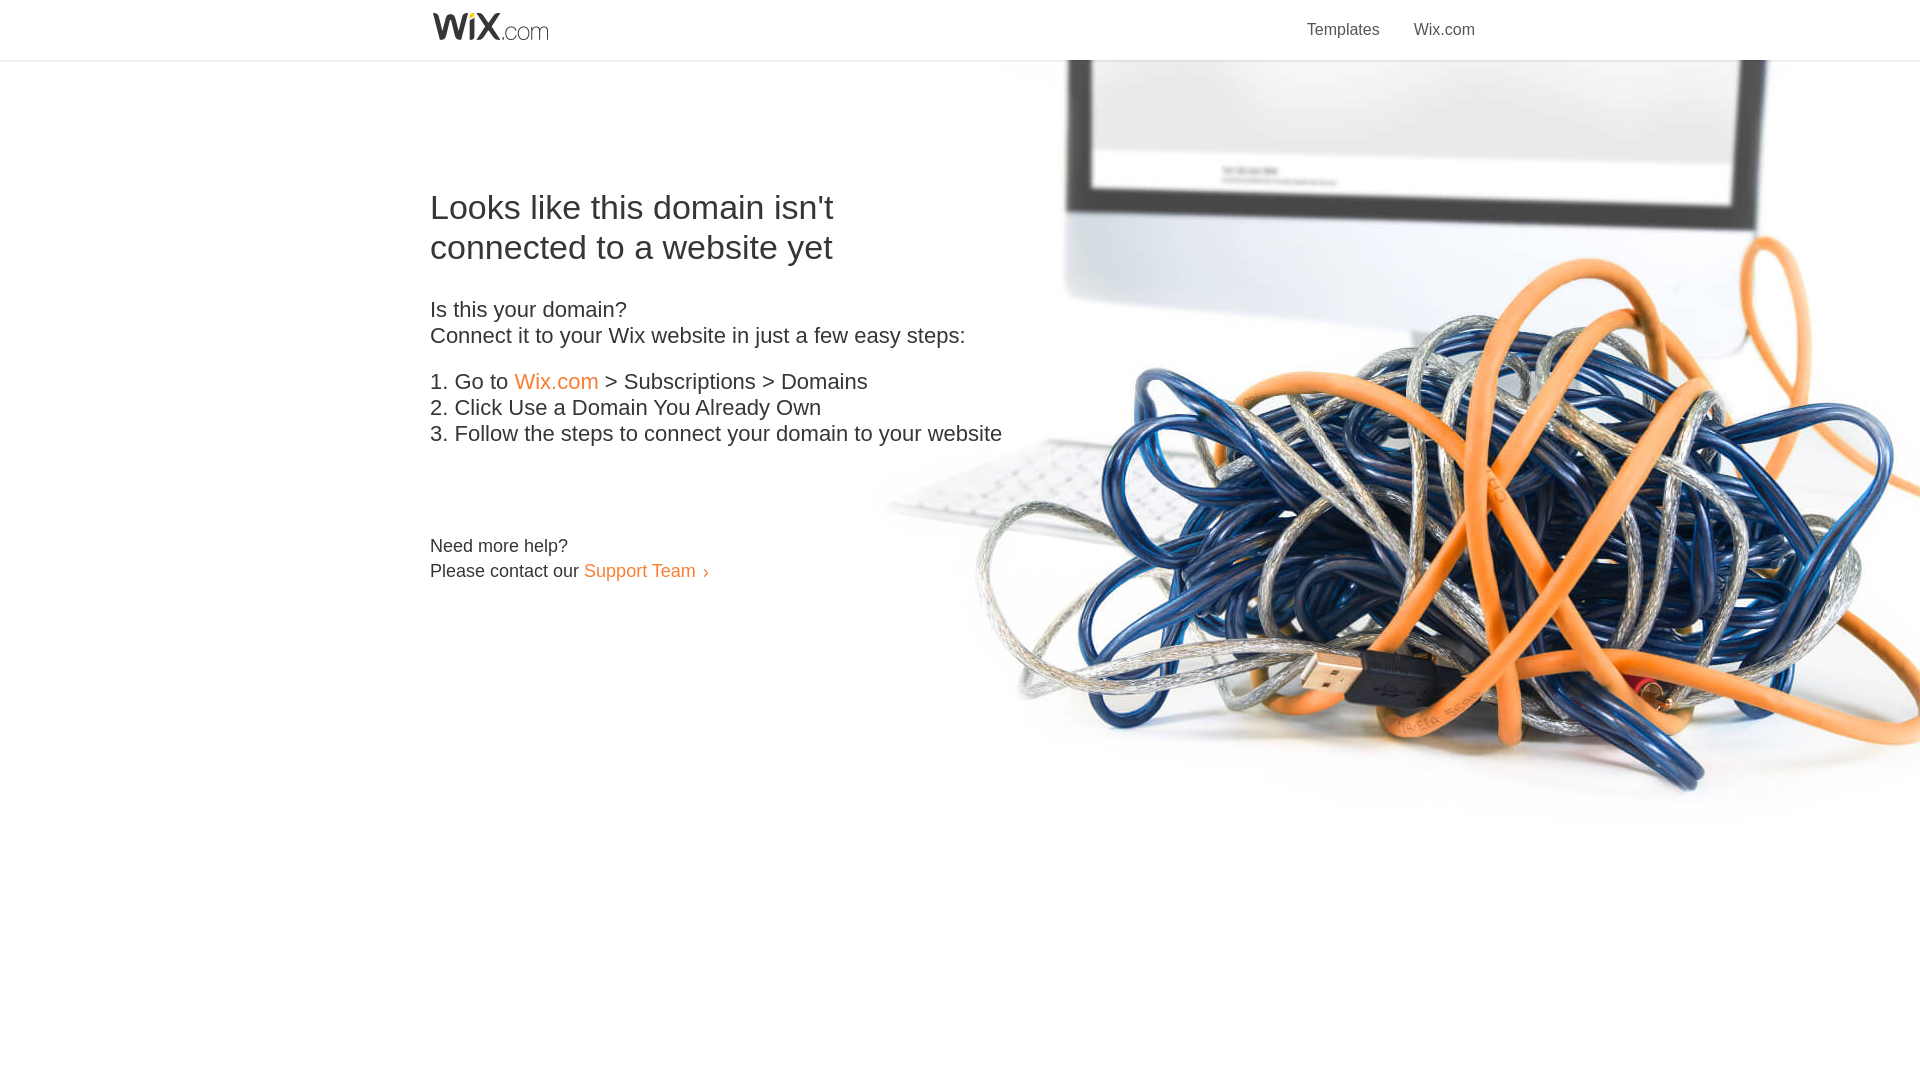 The width and height of the screenshot is (1920, 1080). What do you see at coordinates (556, 382) in the screenshot?
I see `Wix.com` at bounding box center [556, 382].